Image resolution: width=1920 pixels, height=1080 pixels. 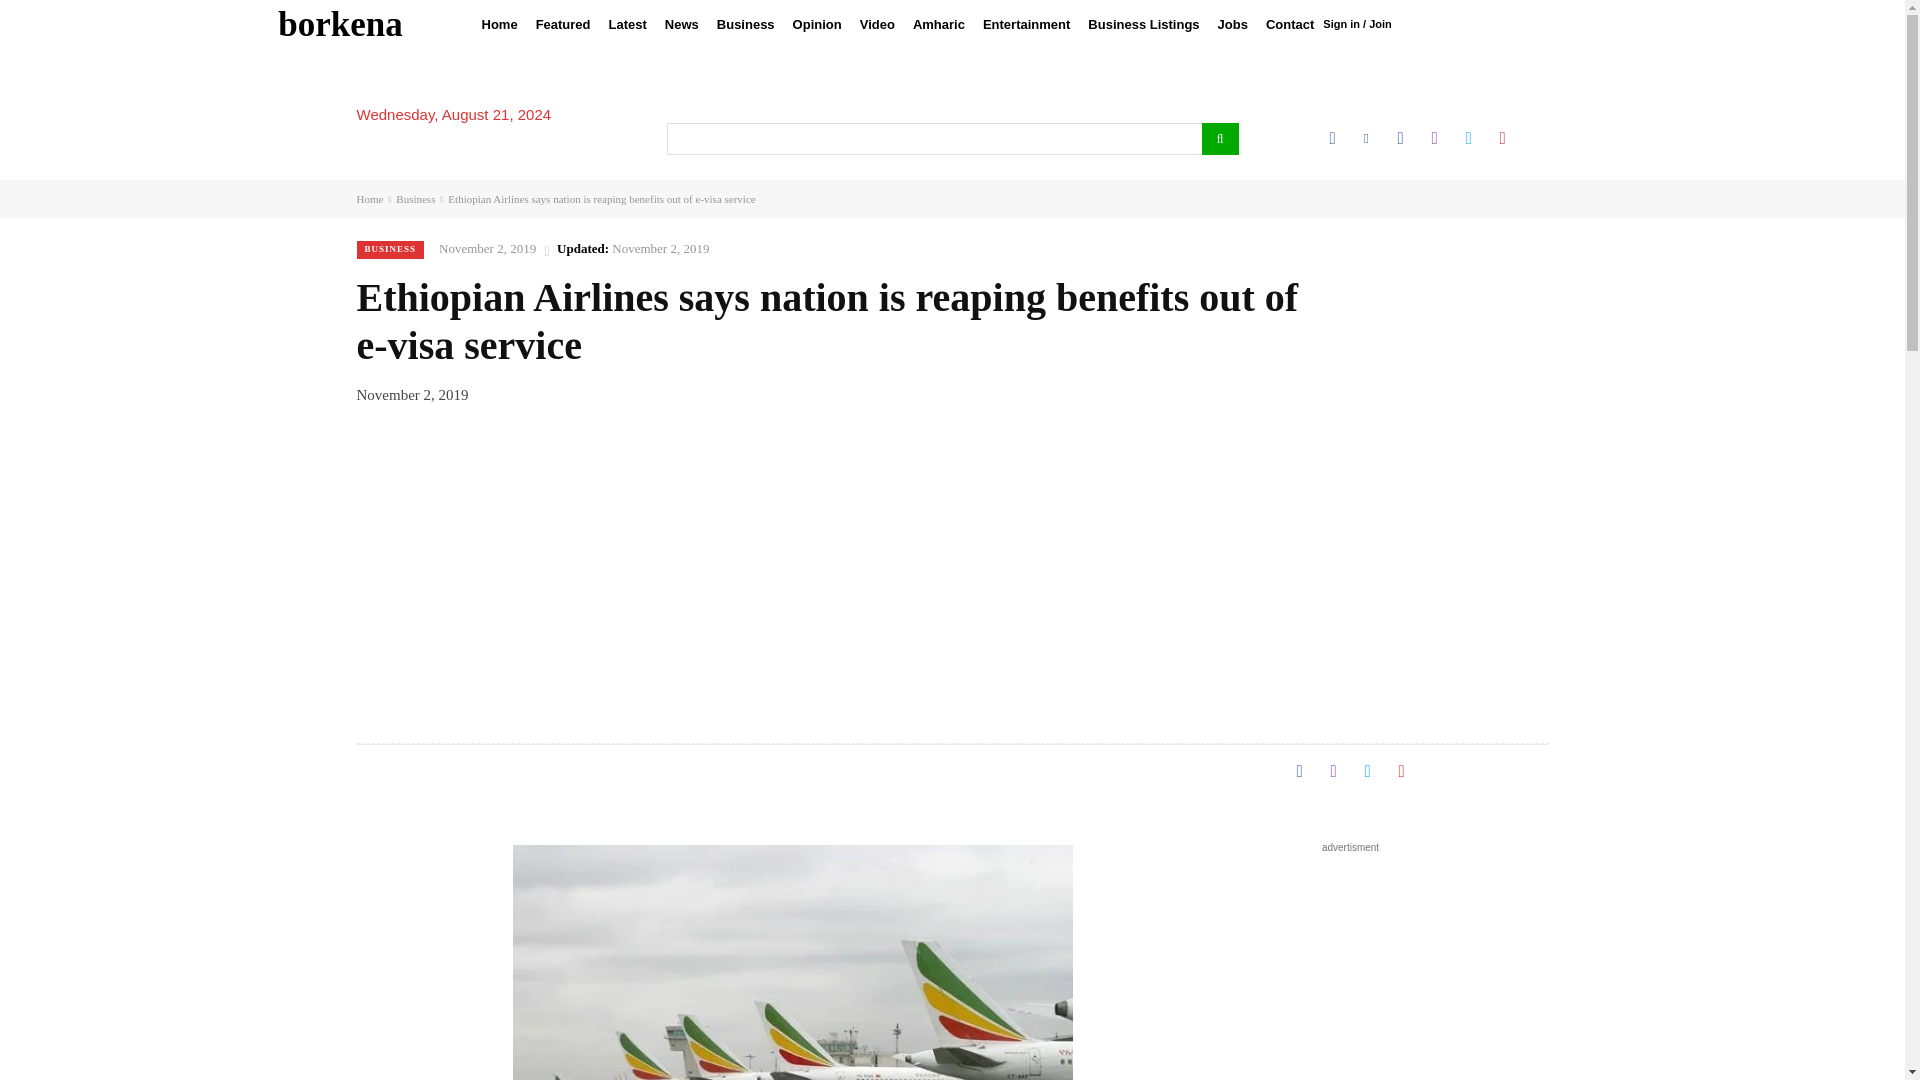 I want to click on Business, so click(x=746, y=24).